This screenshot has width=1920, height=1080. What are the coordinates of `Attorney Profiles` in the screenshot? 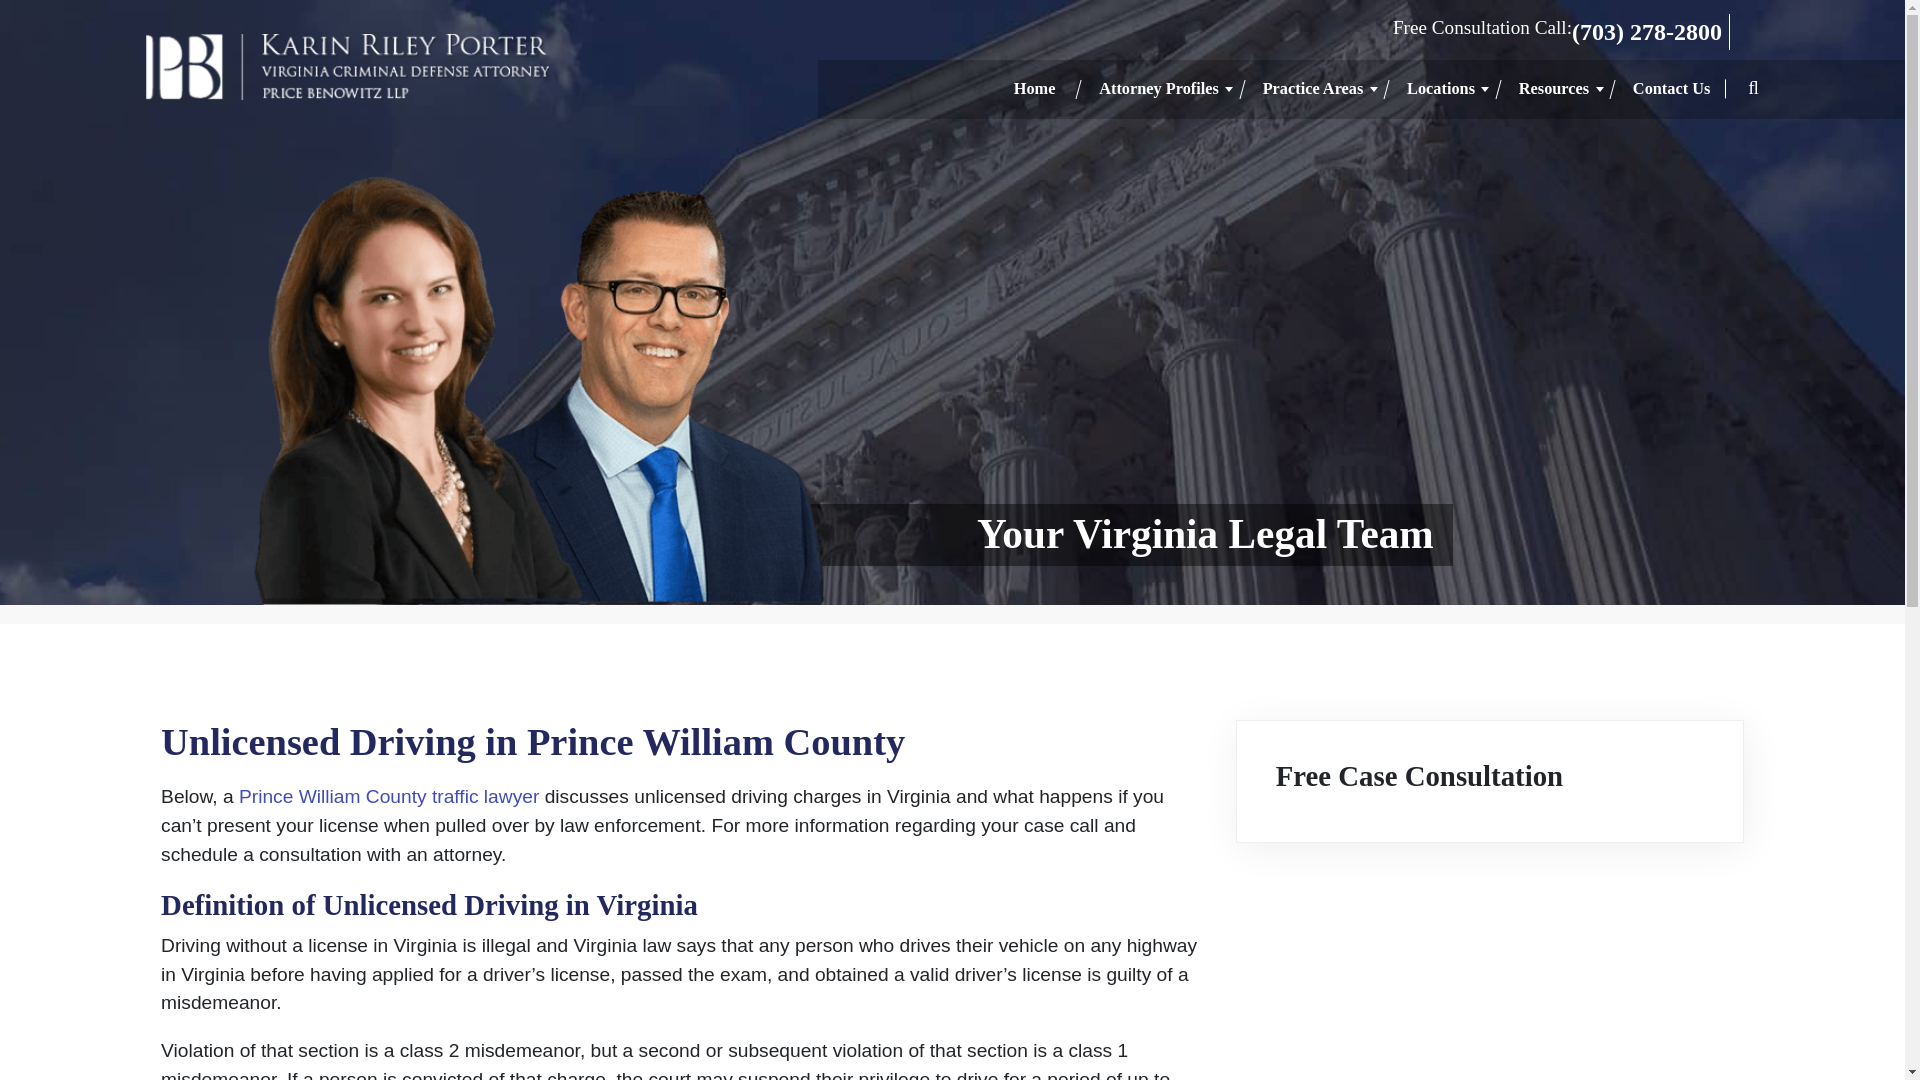 It's located at (1158, 90).